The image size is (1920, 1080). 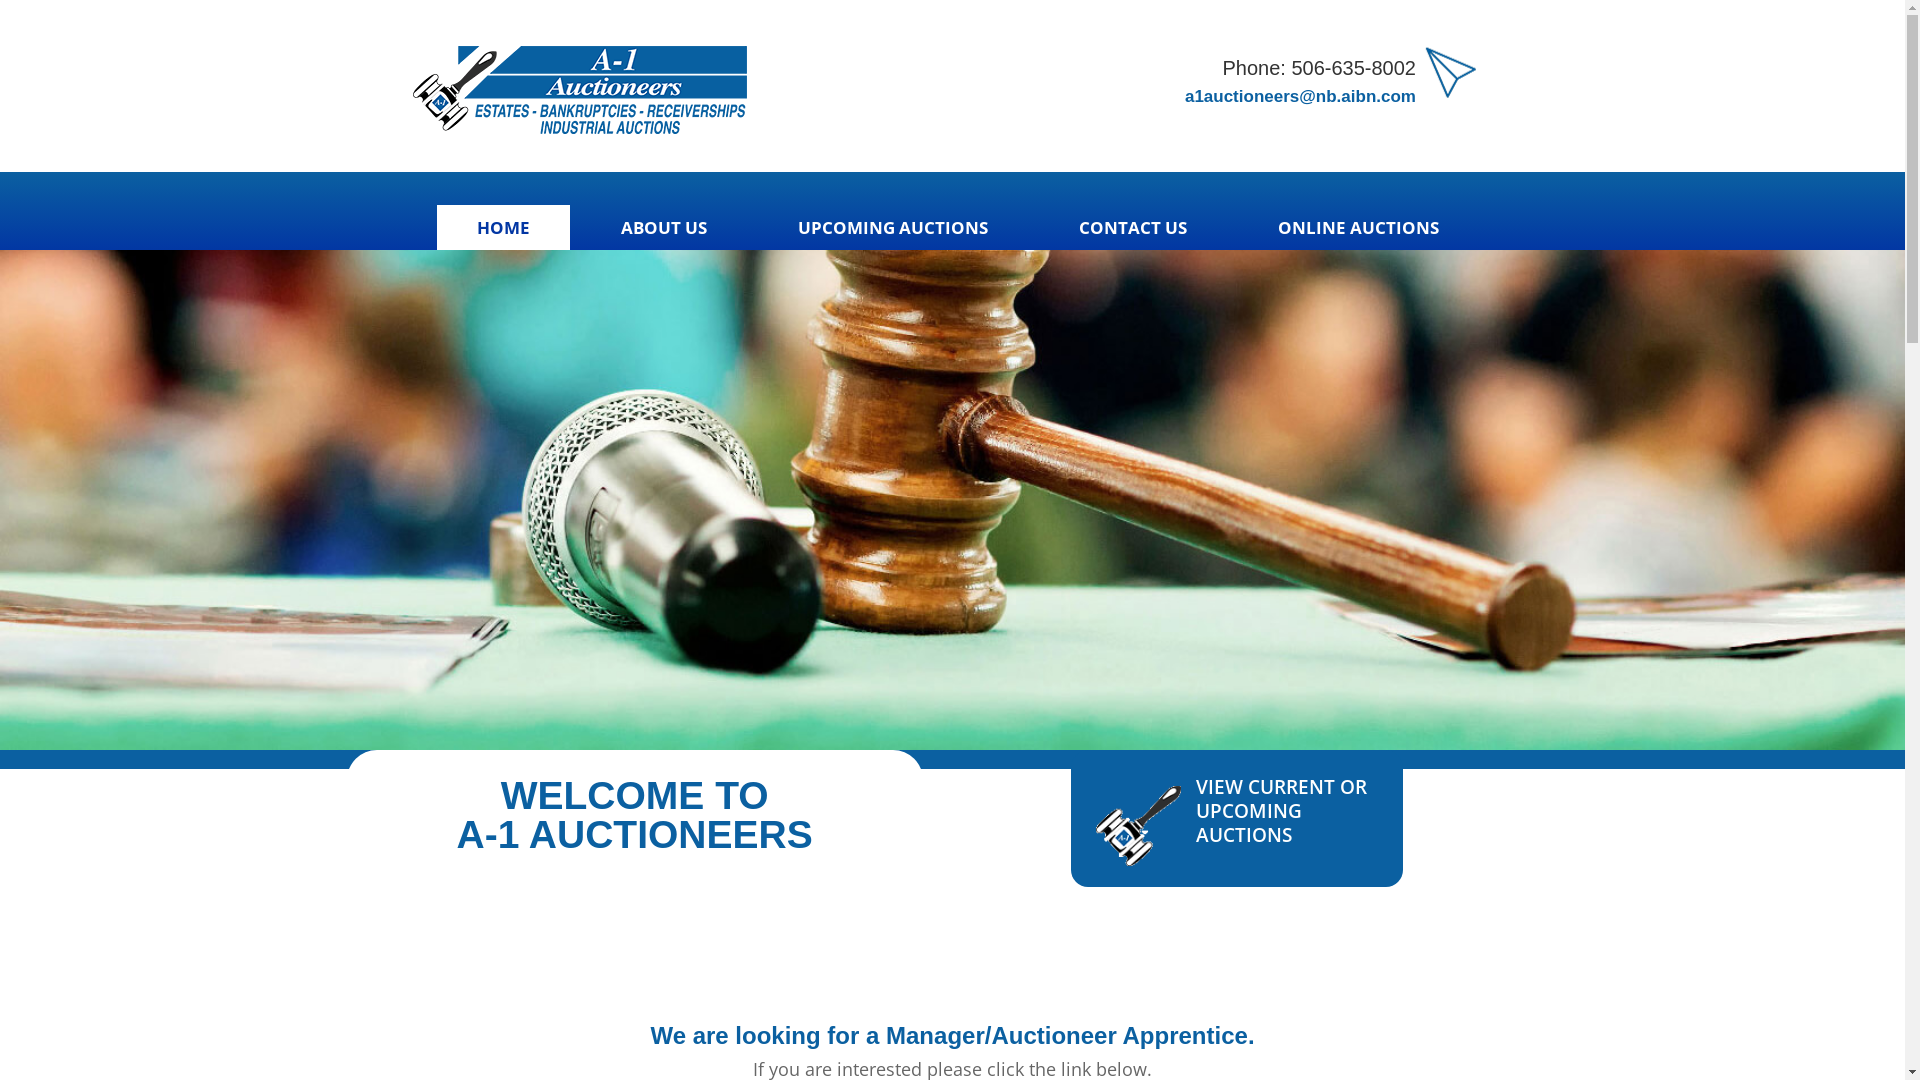 I want to click on HOME, so click(x=504, y=228).